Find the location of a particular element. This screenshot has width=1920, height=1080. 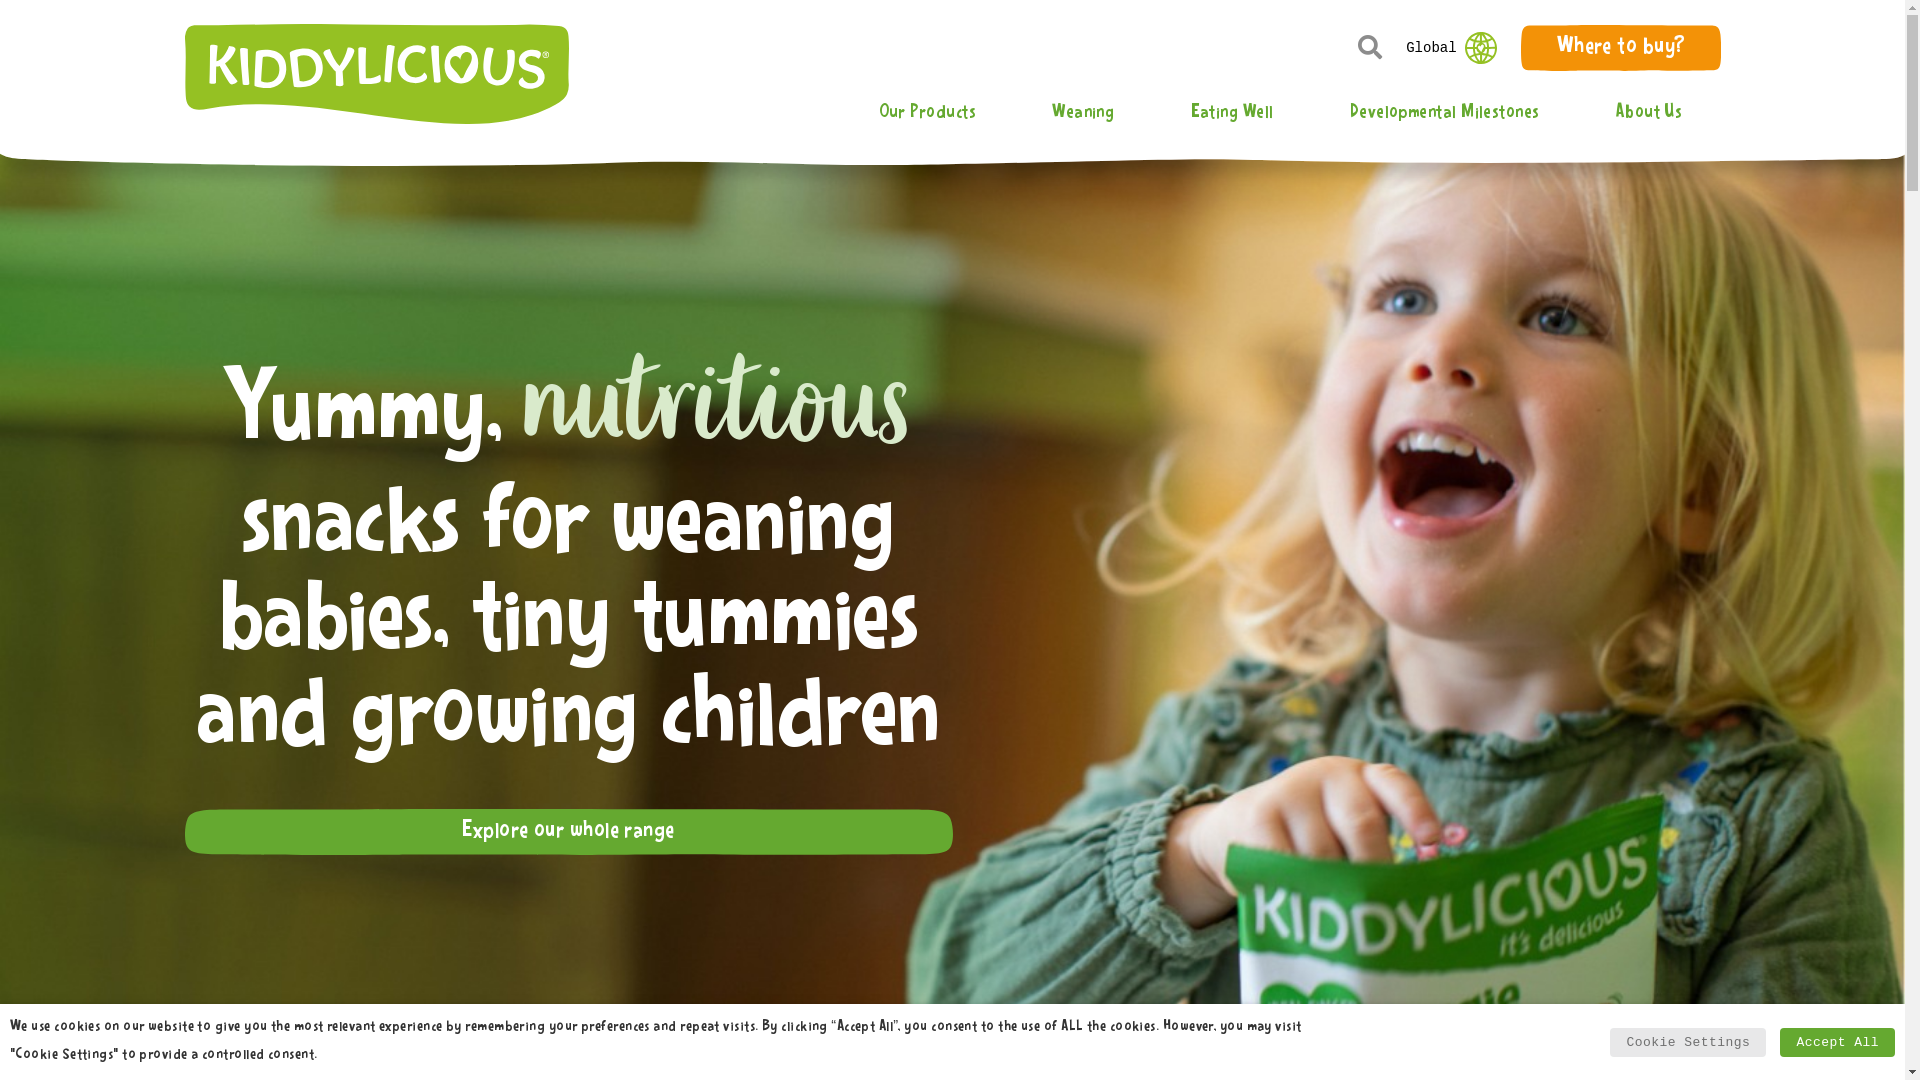

Global is located at coordinates (1451, 48).